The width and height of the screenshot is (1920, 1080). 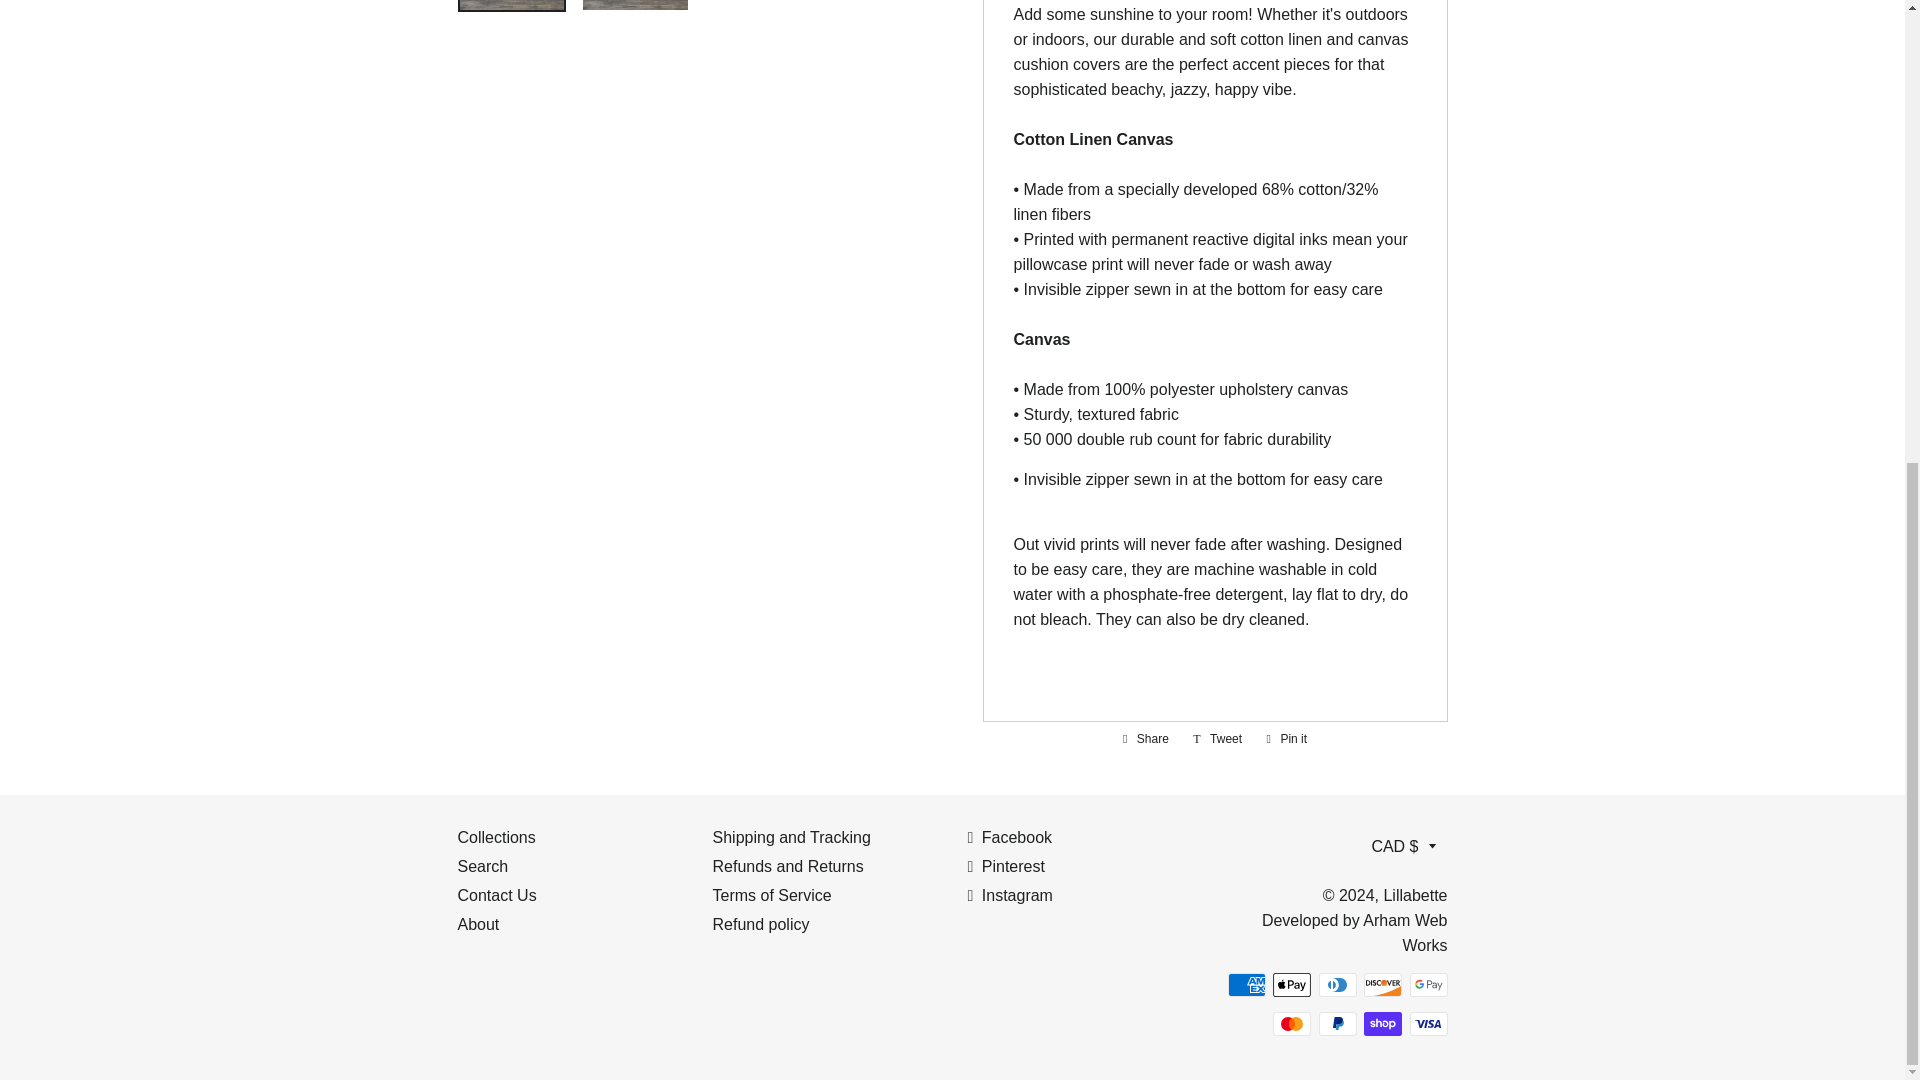 What do you see at coordinates (1292, 984) in the screenshot?
I see `Apple Pay` at bounding box center [1292, 984].